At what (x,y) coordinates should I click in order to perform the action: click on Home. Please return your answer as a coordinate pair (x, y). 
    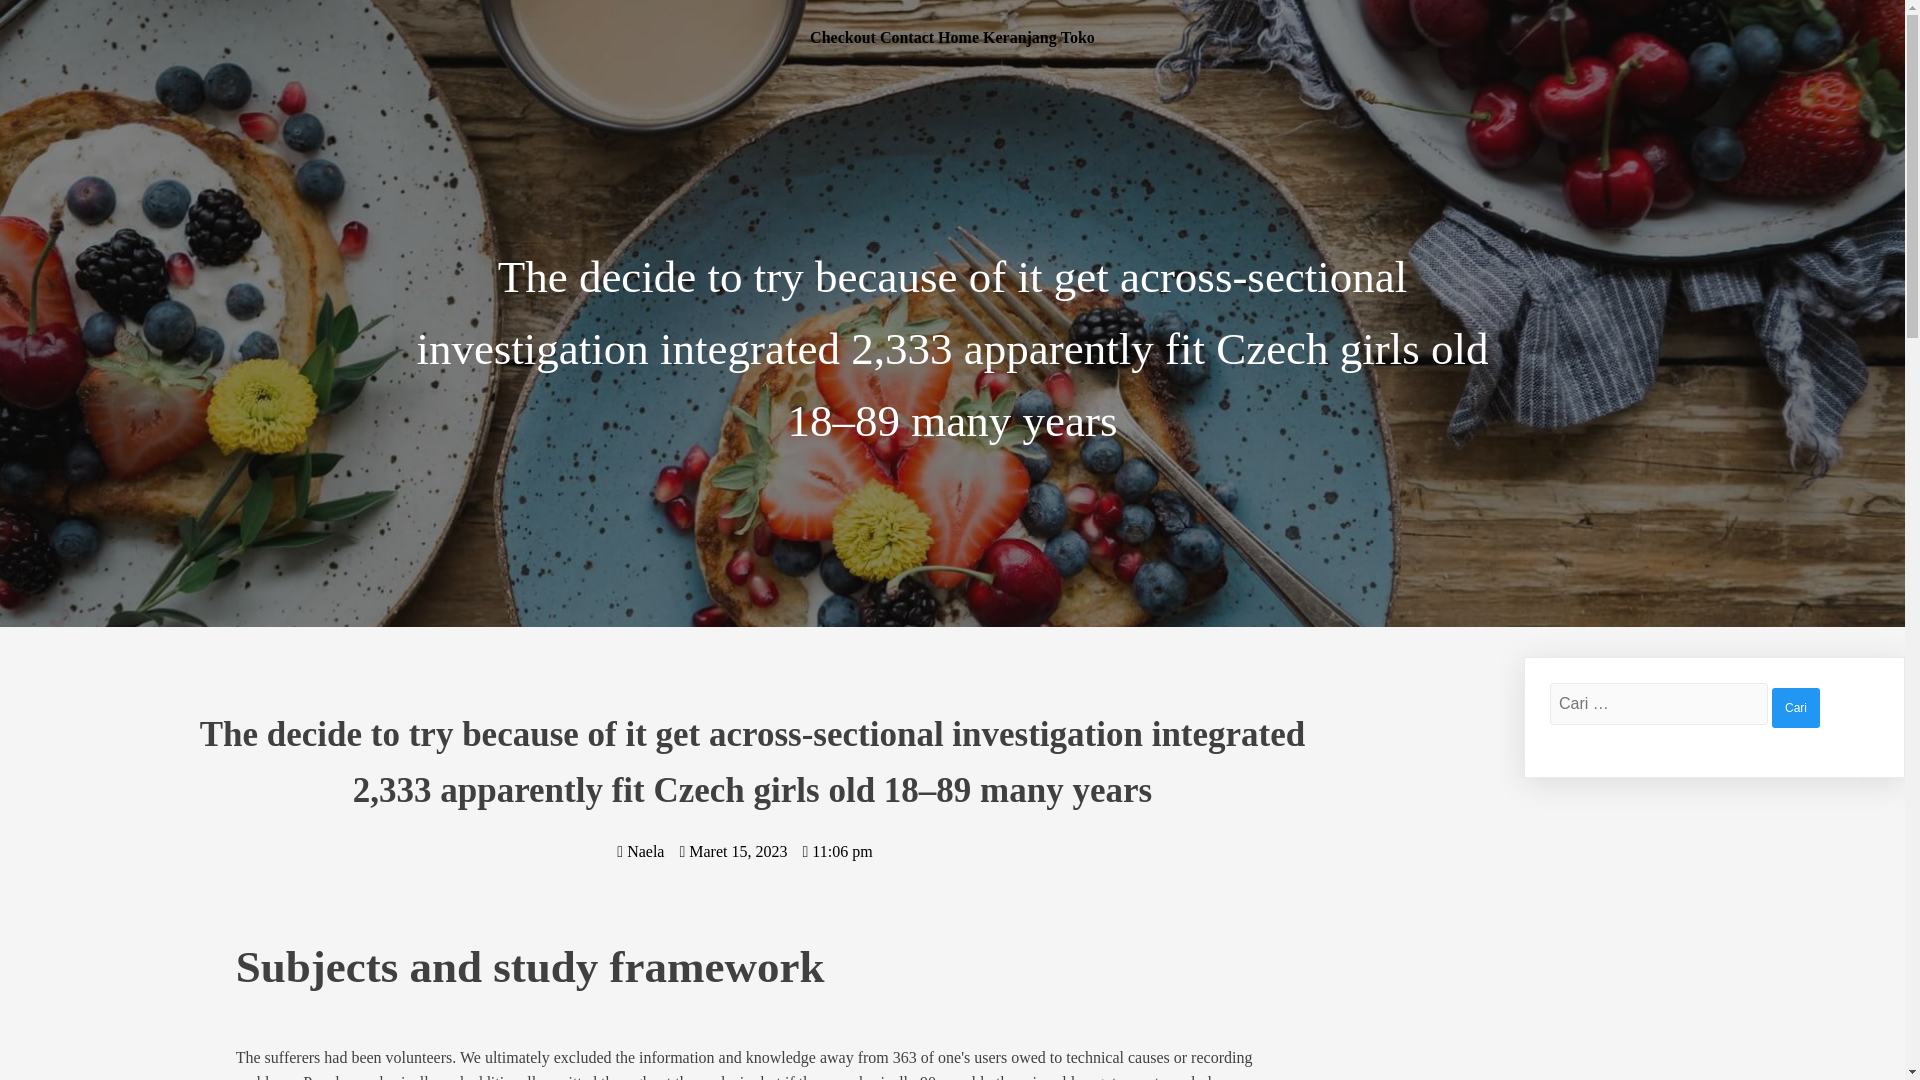
    Looking at the image, I should click on (958, 37).